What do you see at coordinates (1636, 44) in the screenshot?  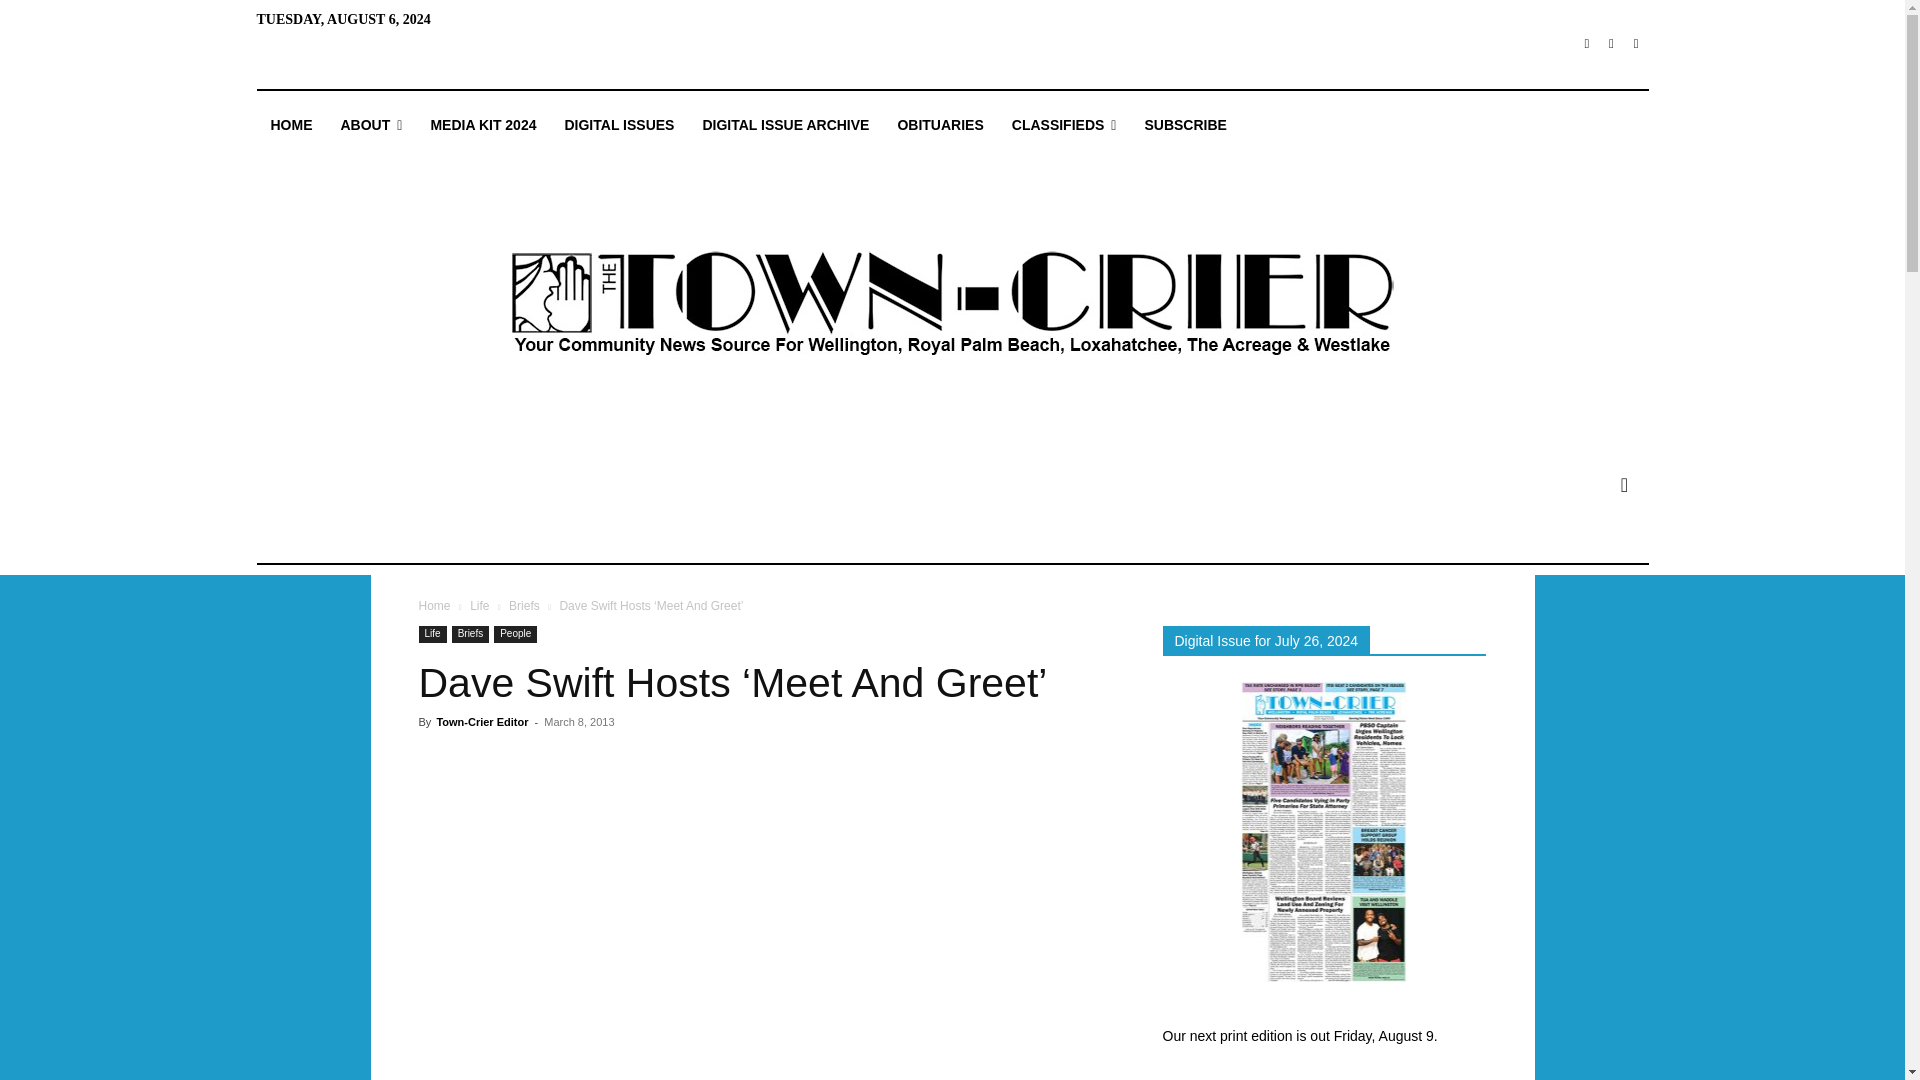 I see `Twitter` at bounding box center [1636, 44].